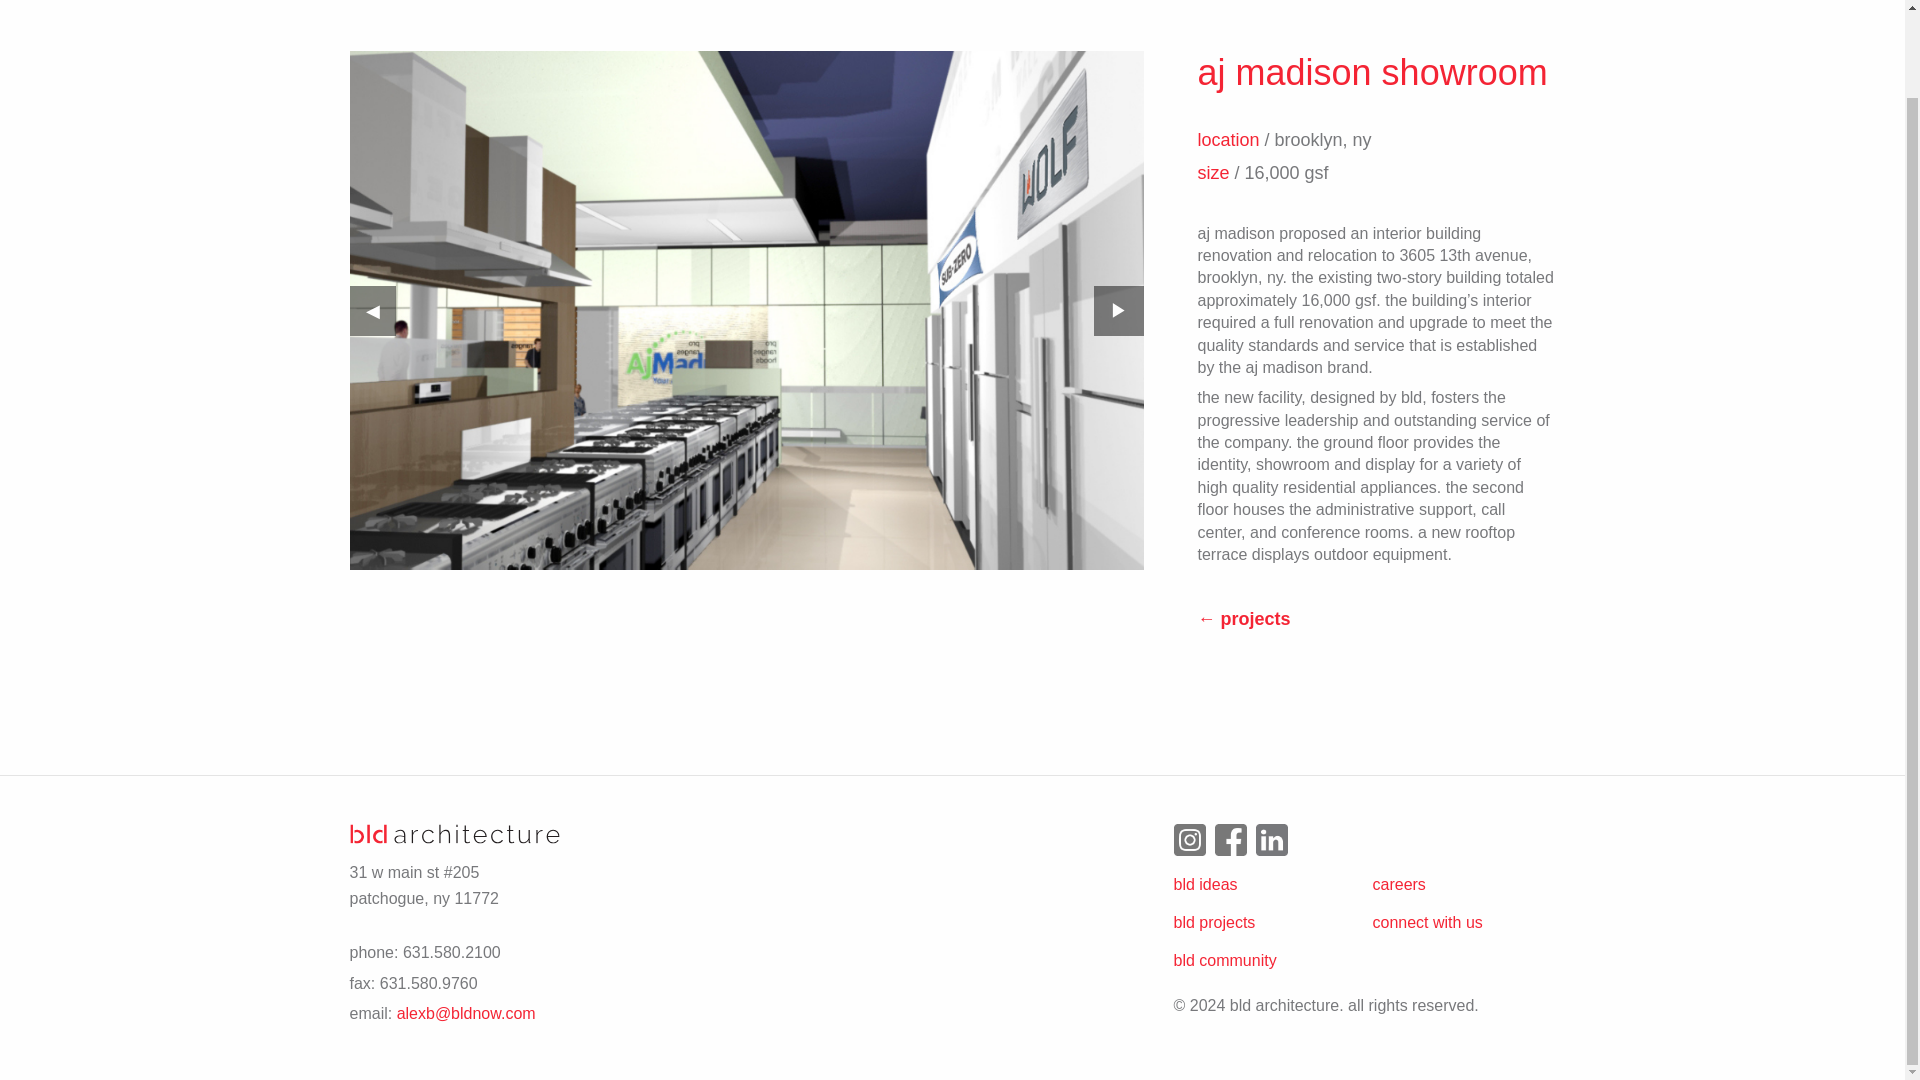 The height and width of the screenshot is (1080, 1920). Describe the element at coordinates (1398, 884) in the screenshot. I see `careers` at that location.